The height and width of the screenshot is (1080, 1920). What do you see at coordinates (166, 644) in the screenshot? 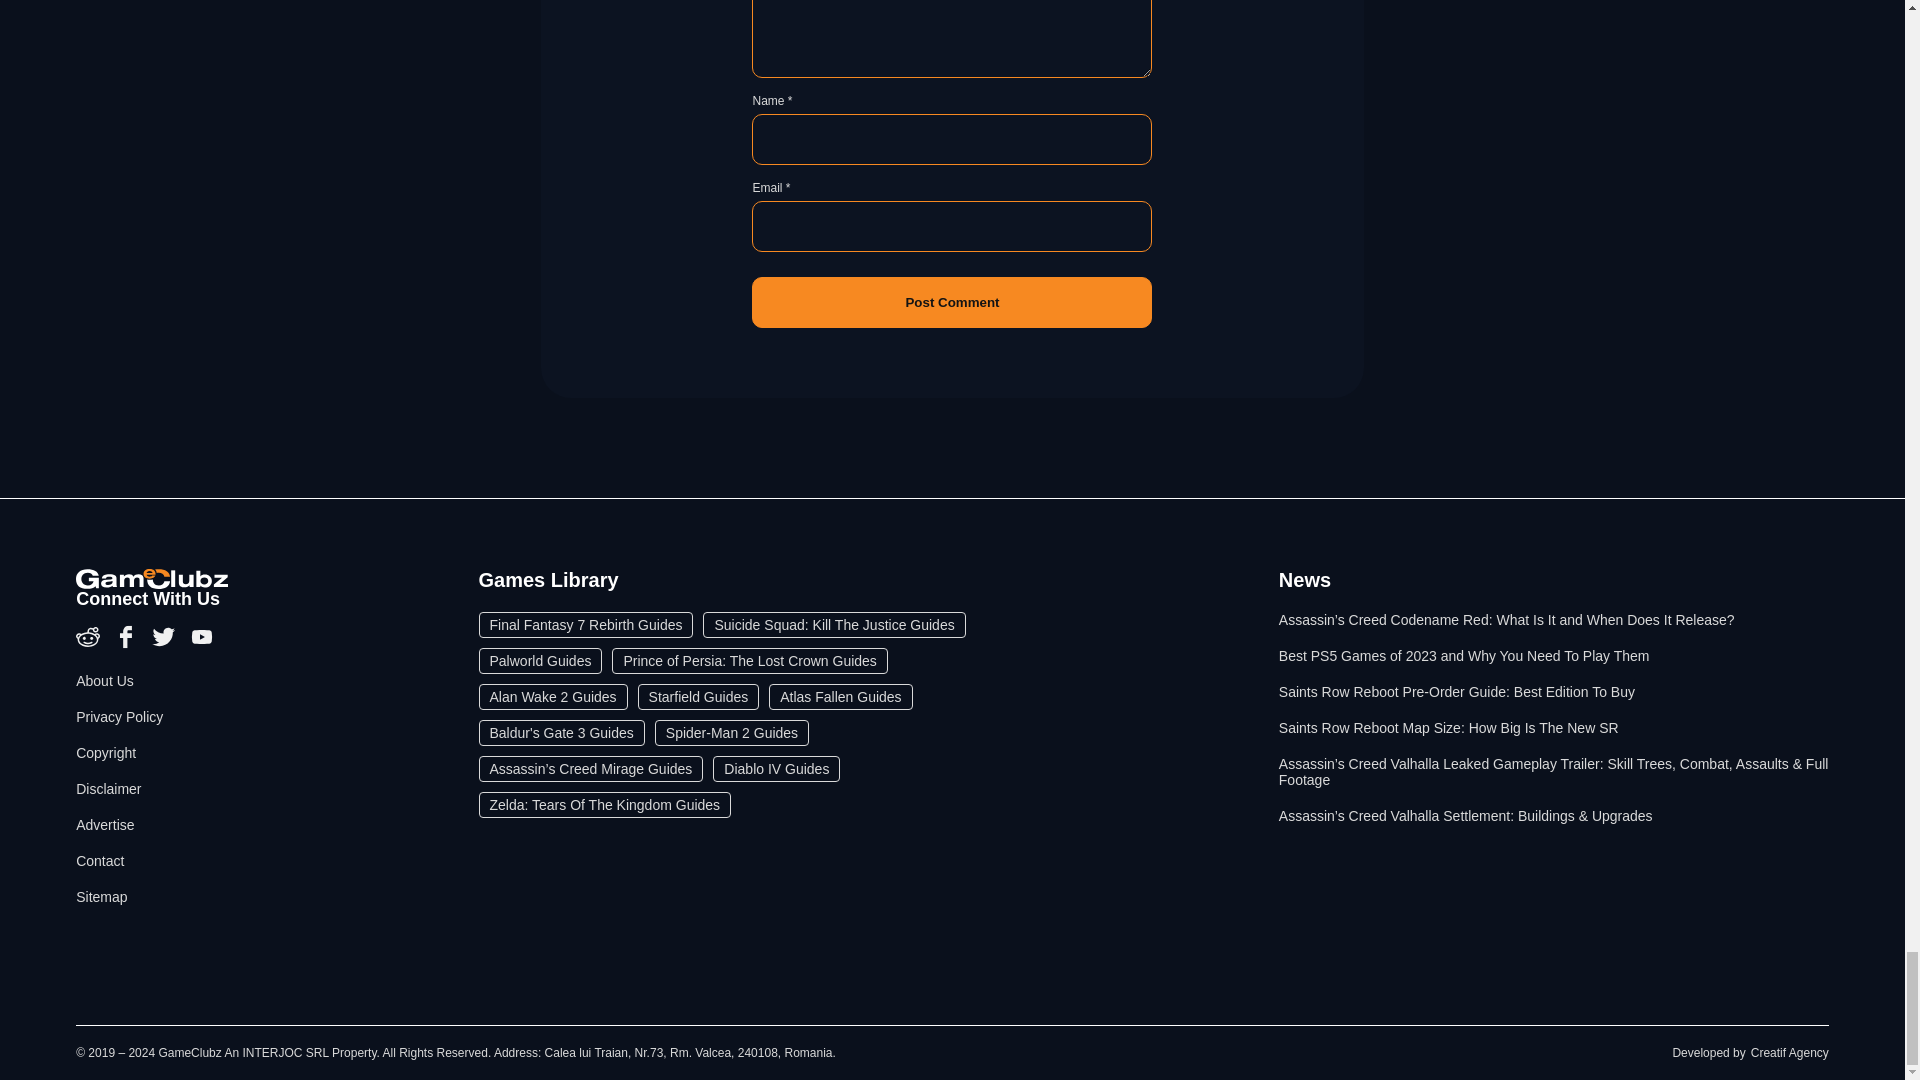
I see `twitter` at bounding box center [166, 644].